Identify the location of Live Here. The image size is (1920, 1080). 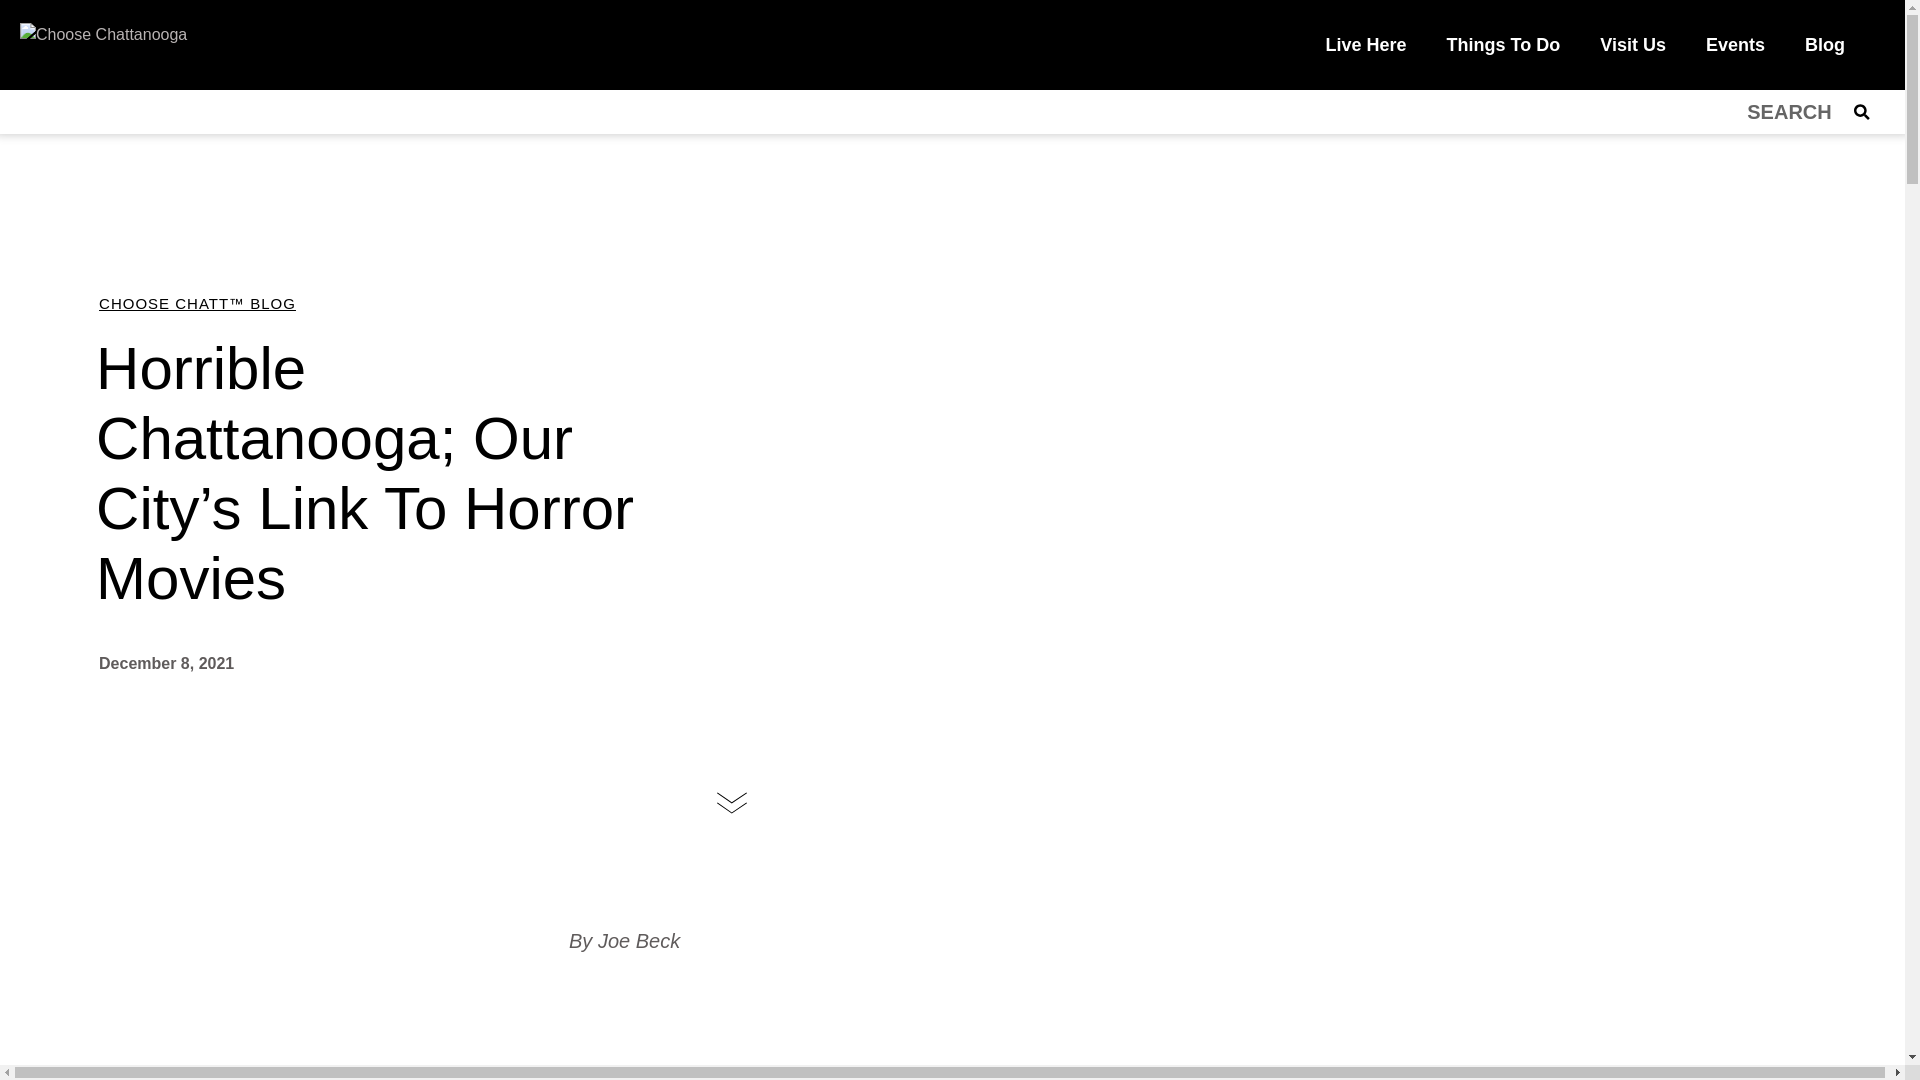
(1366, 44).